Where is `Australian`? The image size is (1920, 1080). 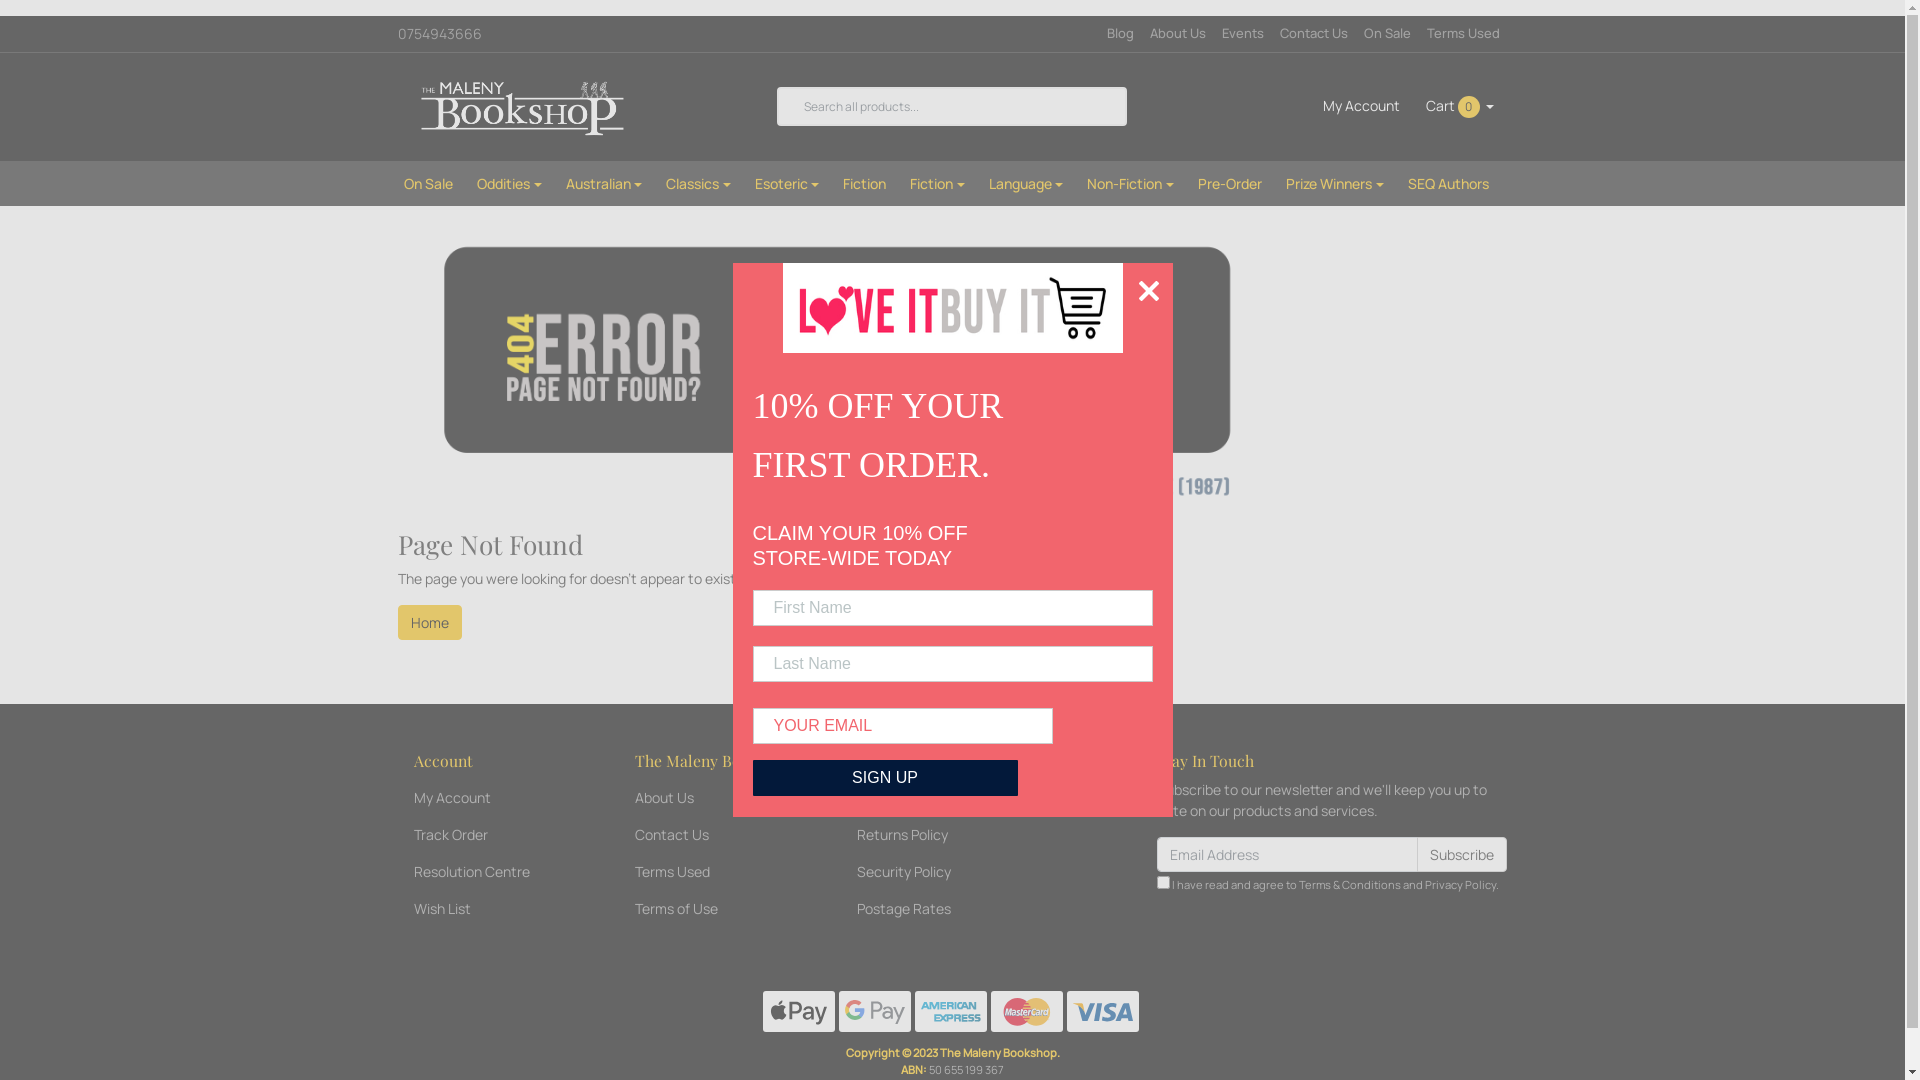
Australian is located at coordinates (604, 184).